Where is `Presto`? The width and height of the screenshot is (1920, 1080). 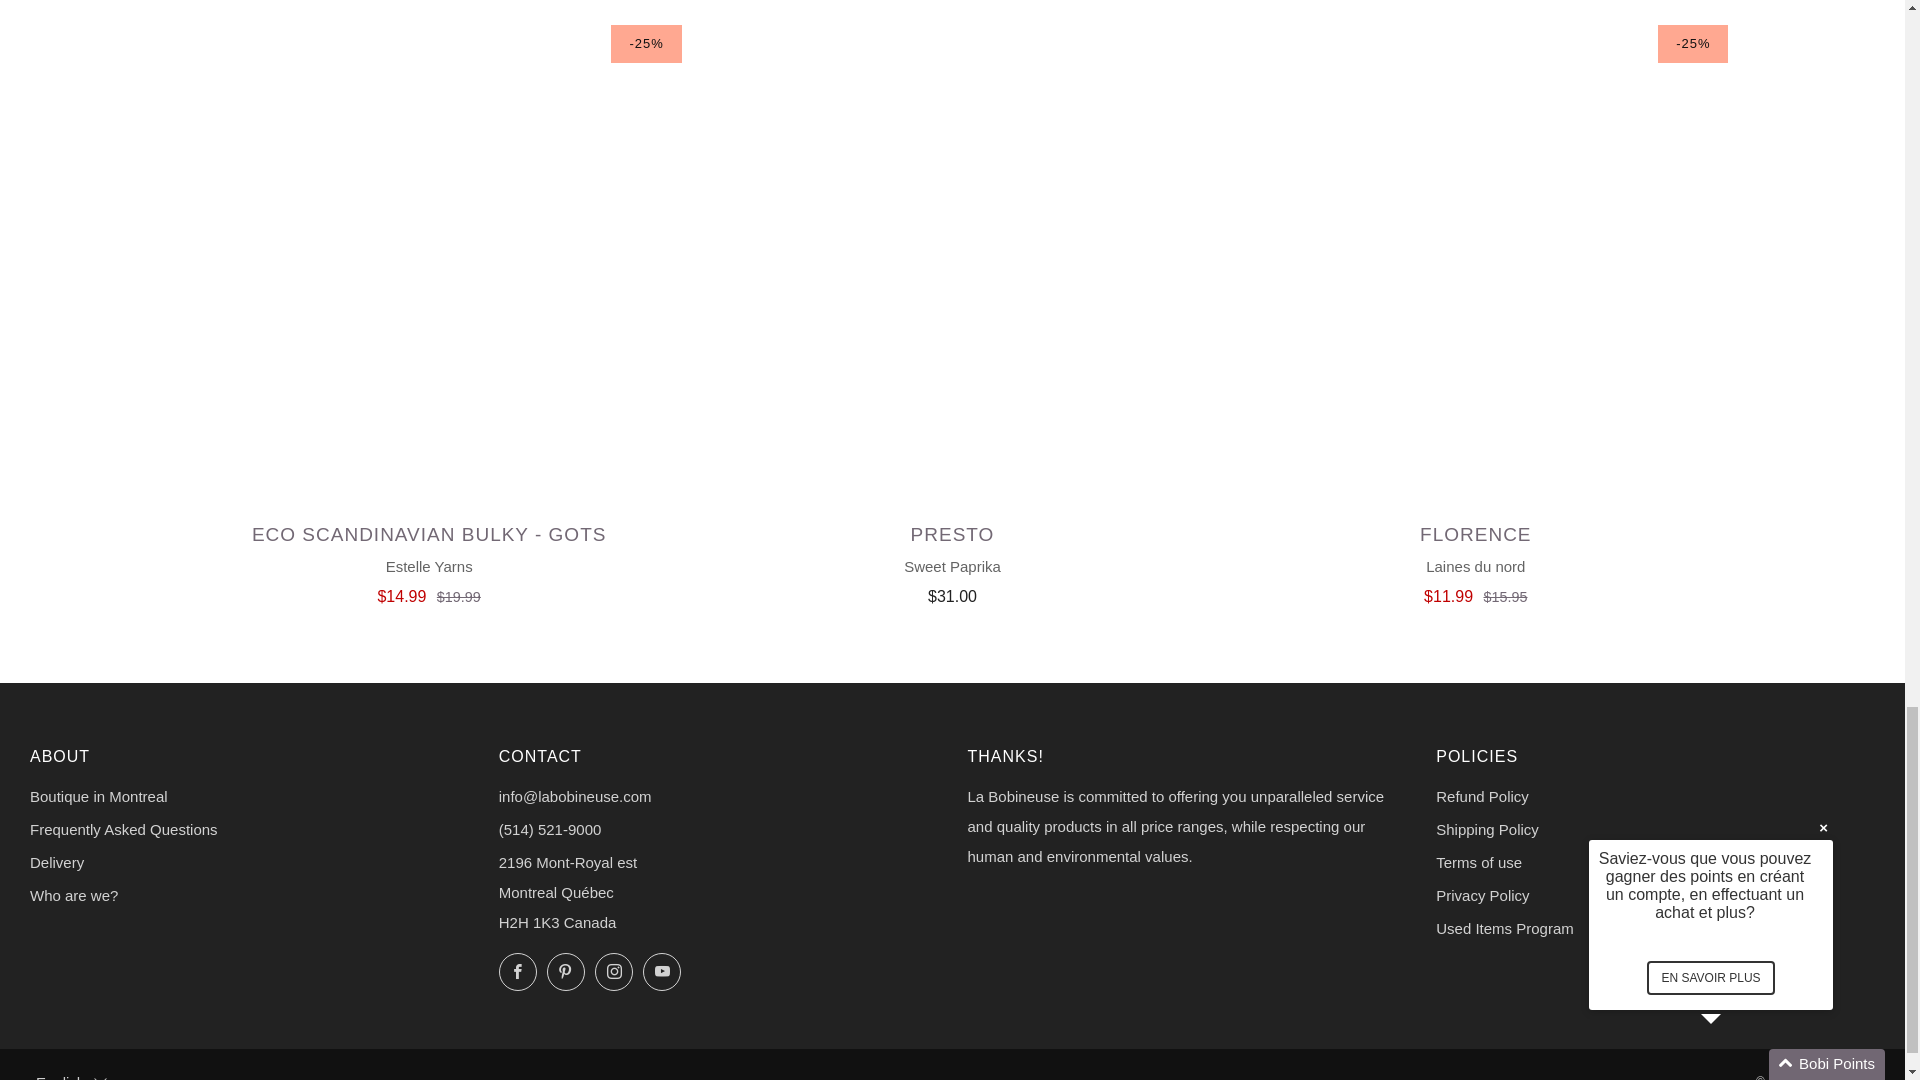 Presto is located at coordinates (952, 560).